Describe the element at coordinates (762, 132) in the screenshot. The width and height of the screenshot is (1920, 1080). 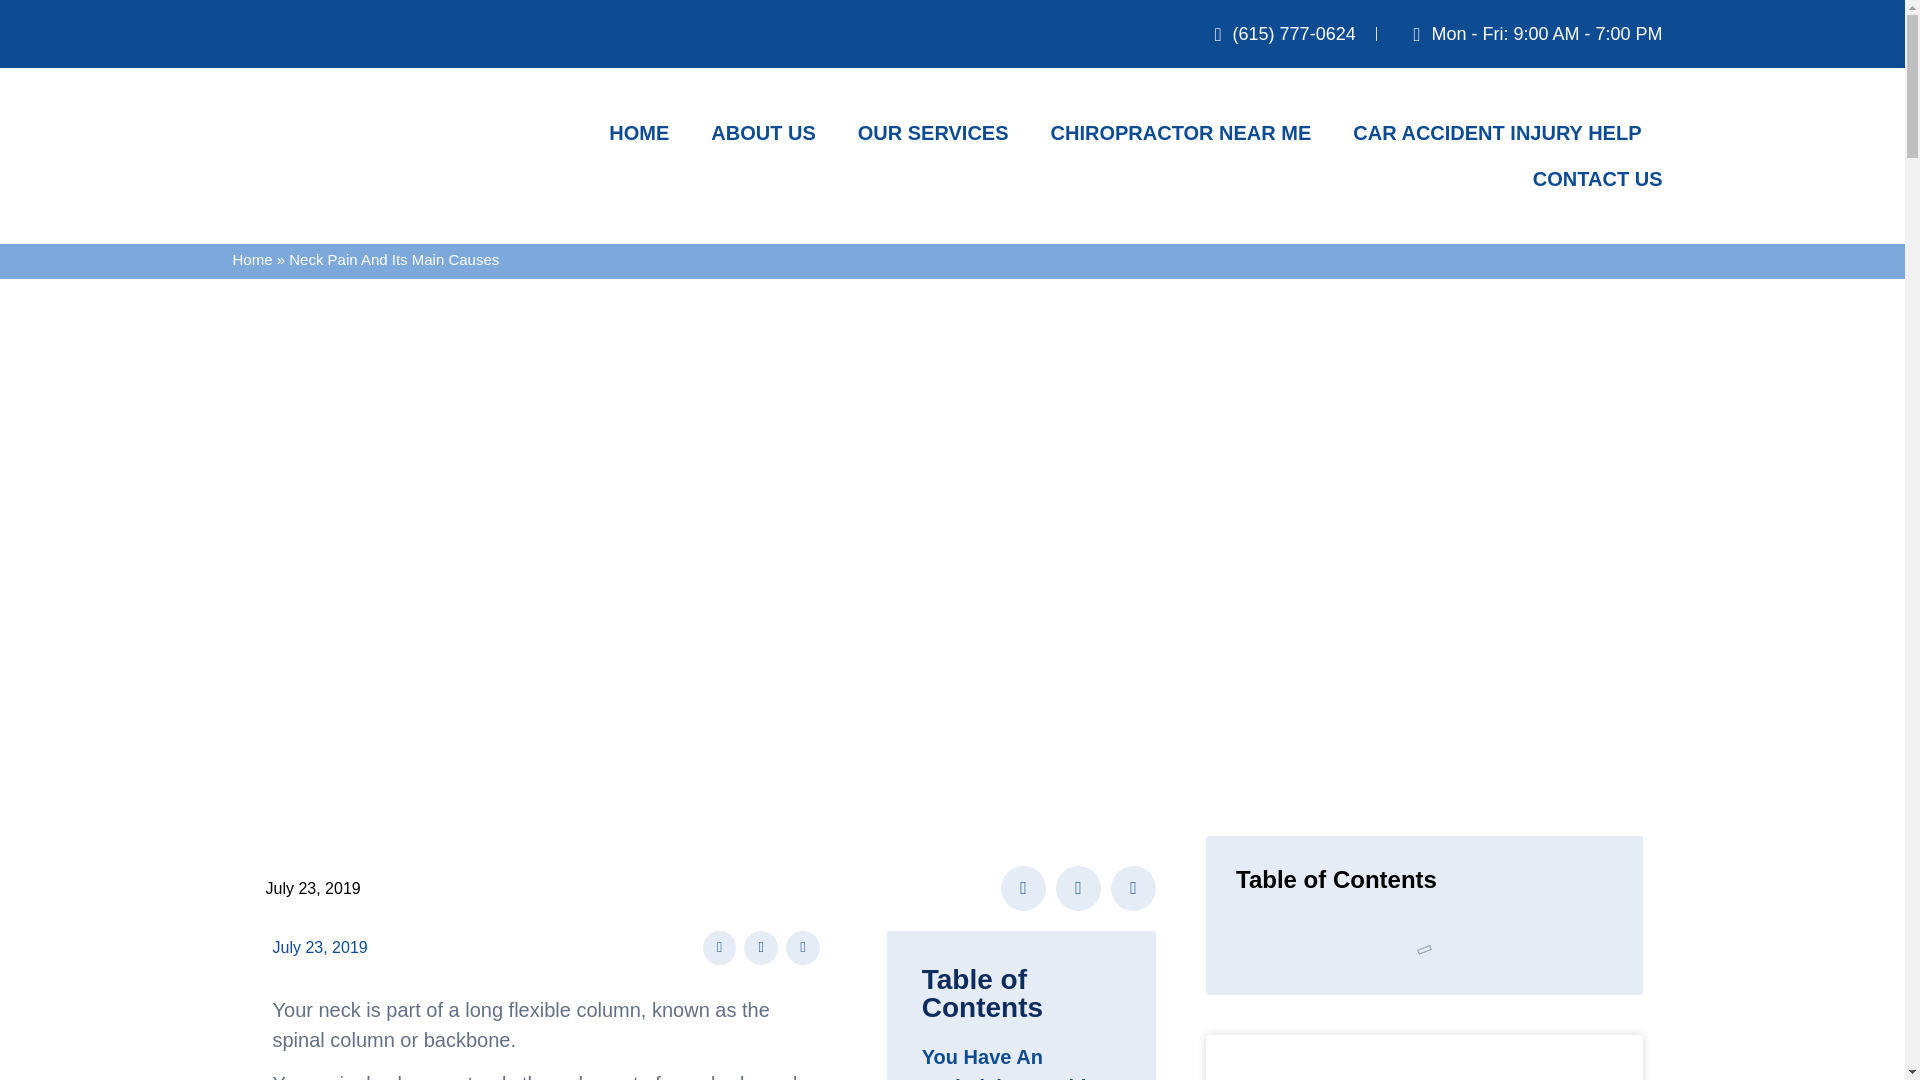
I see `ABOUT US` at that location.